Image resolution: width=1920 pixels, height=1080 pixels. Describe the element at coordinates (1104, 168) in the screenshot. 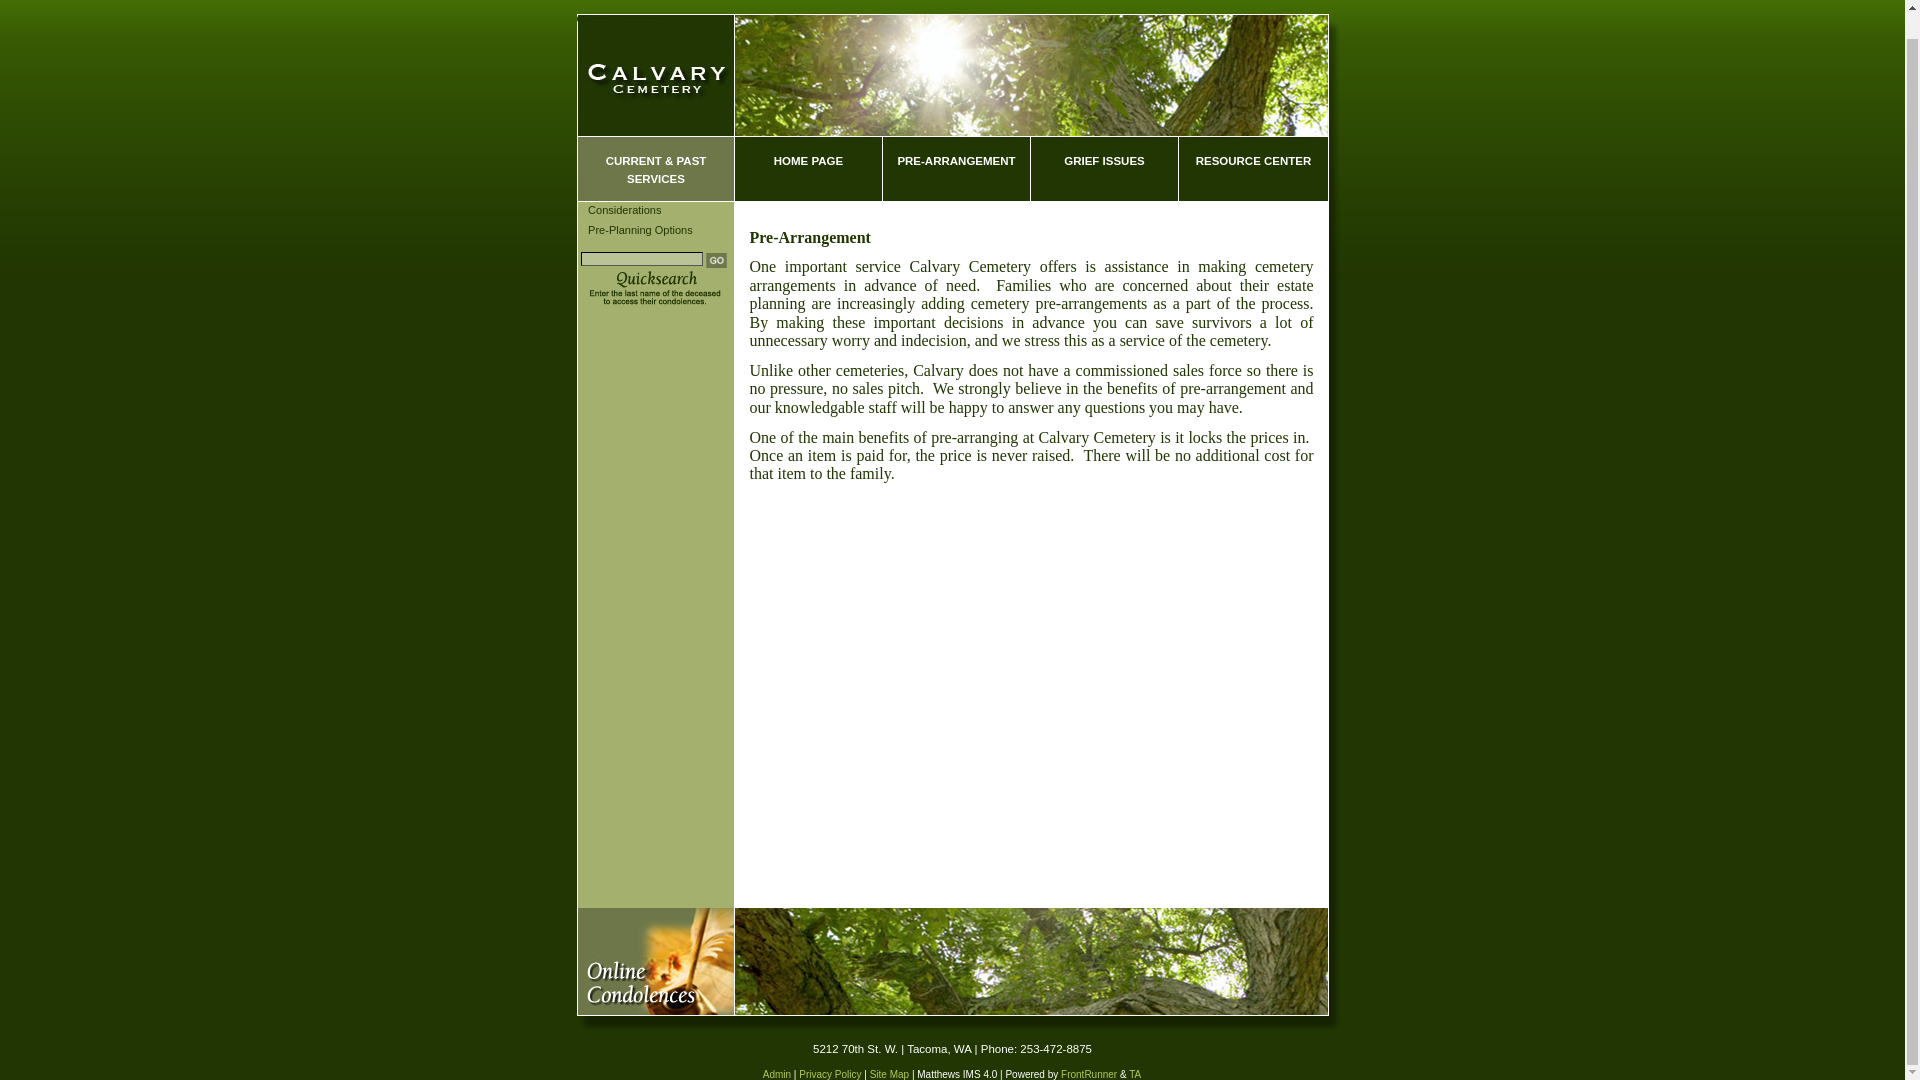

I see `GRIEF ISSUES` at that location.